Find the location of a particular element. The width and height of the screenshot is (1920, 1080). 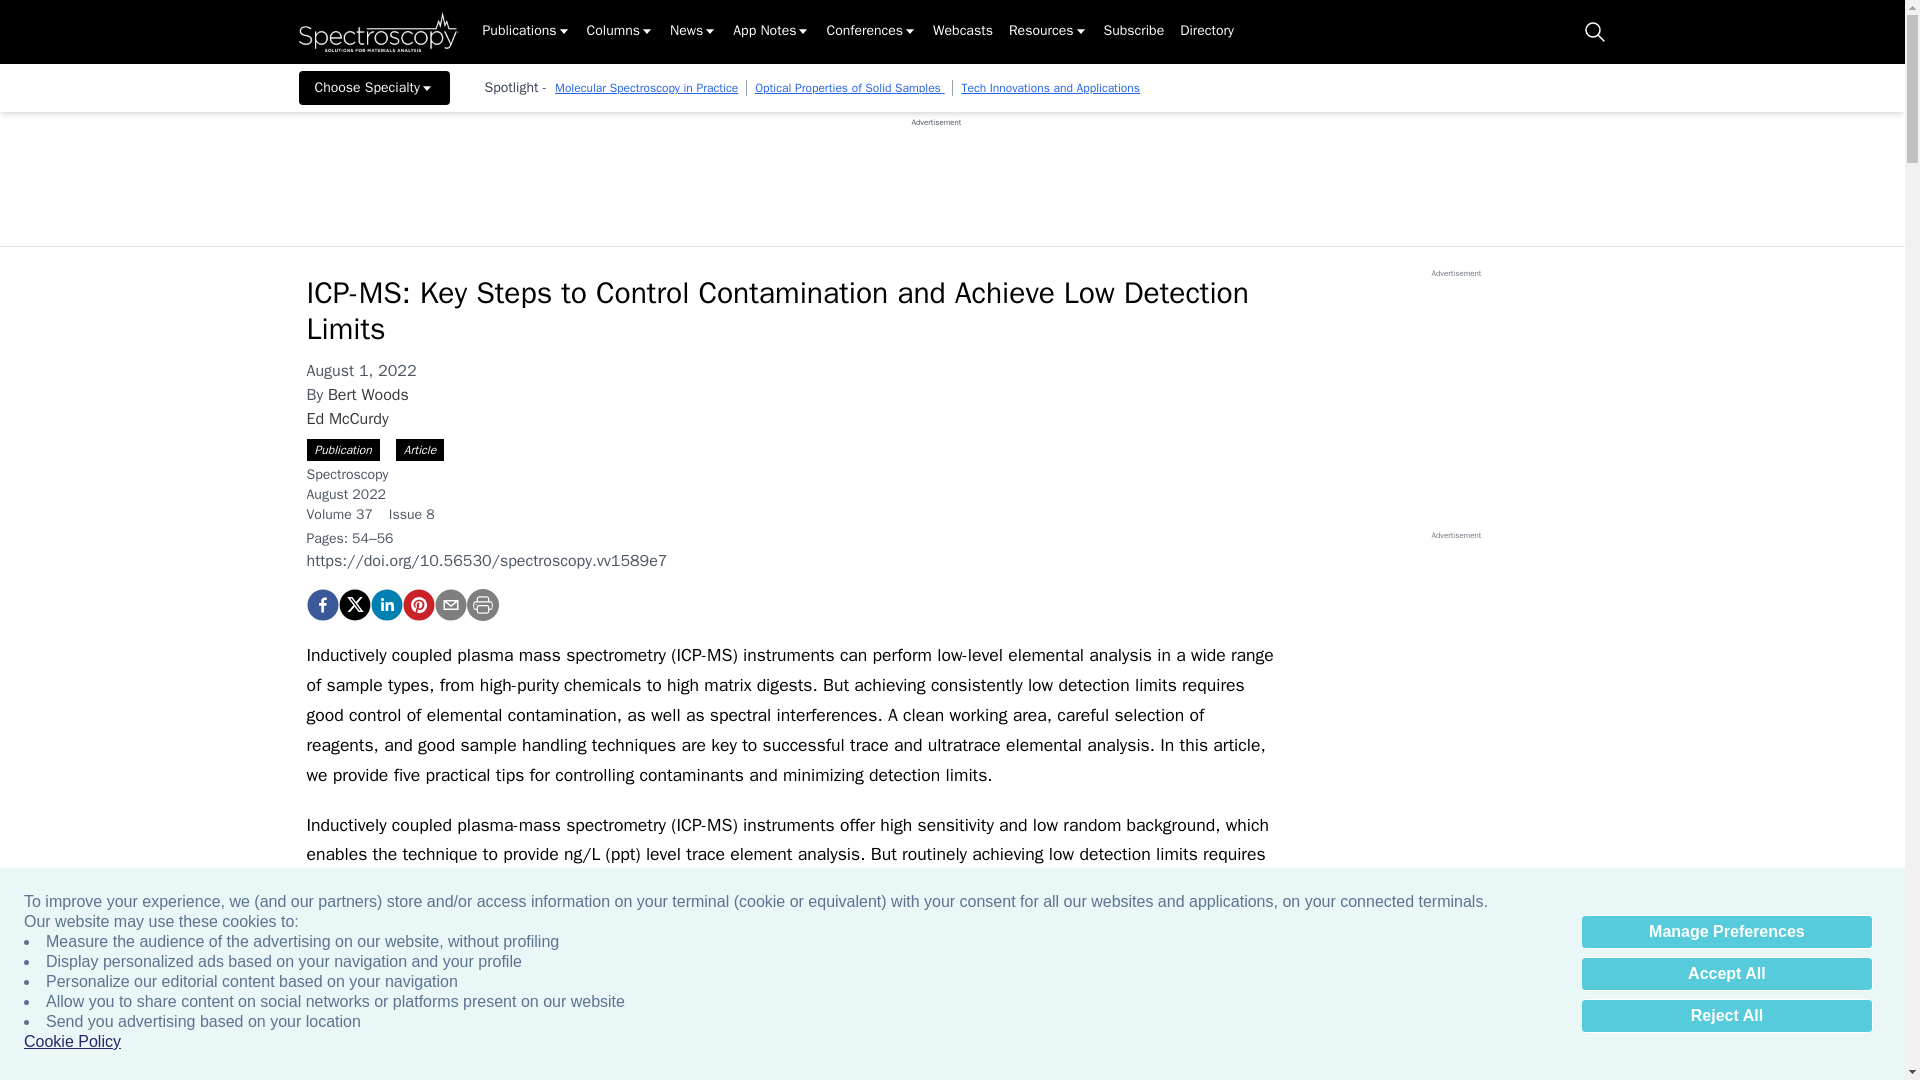

Cookie Policy is located at coordinates (72, 1042).